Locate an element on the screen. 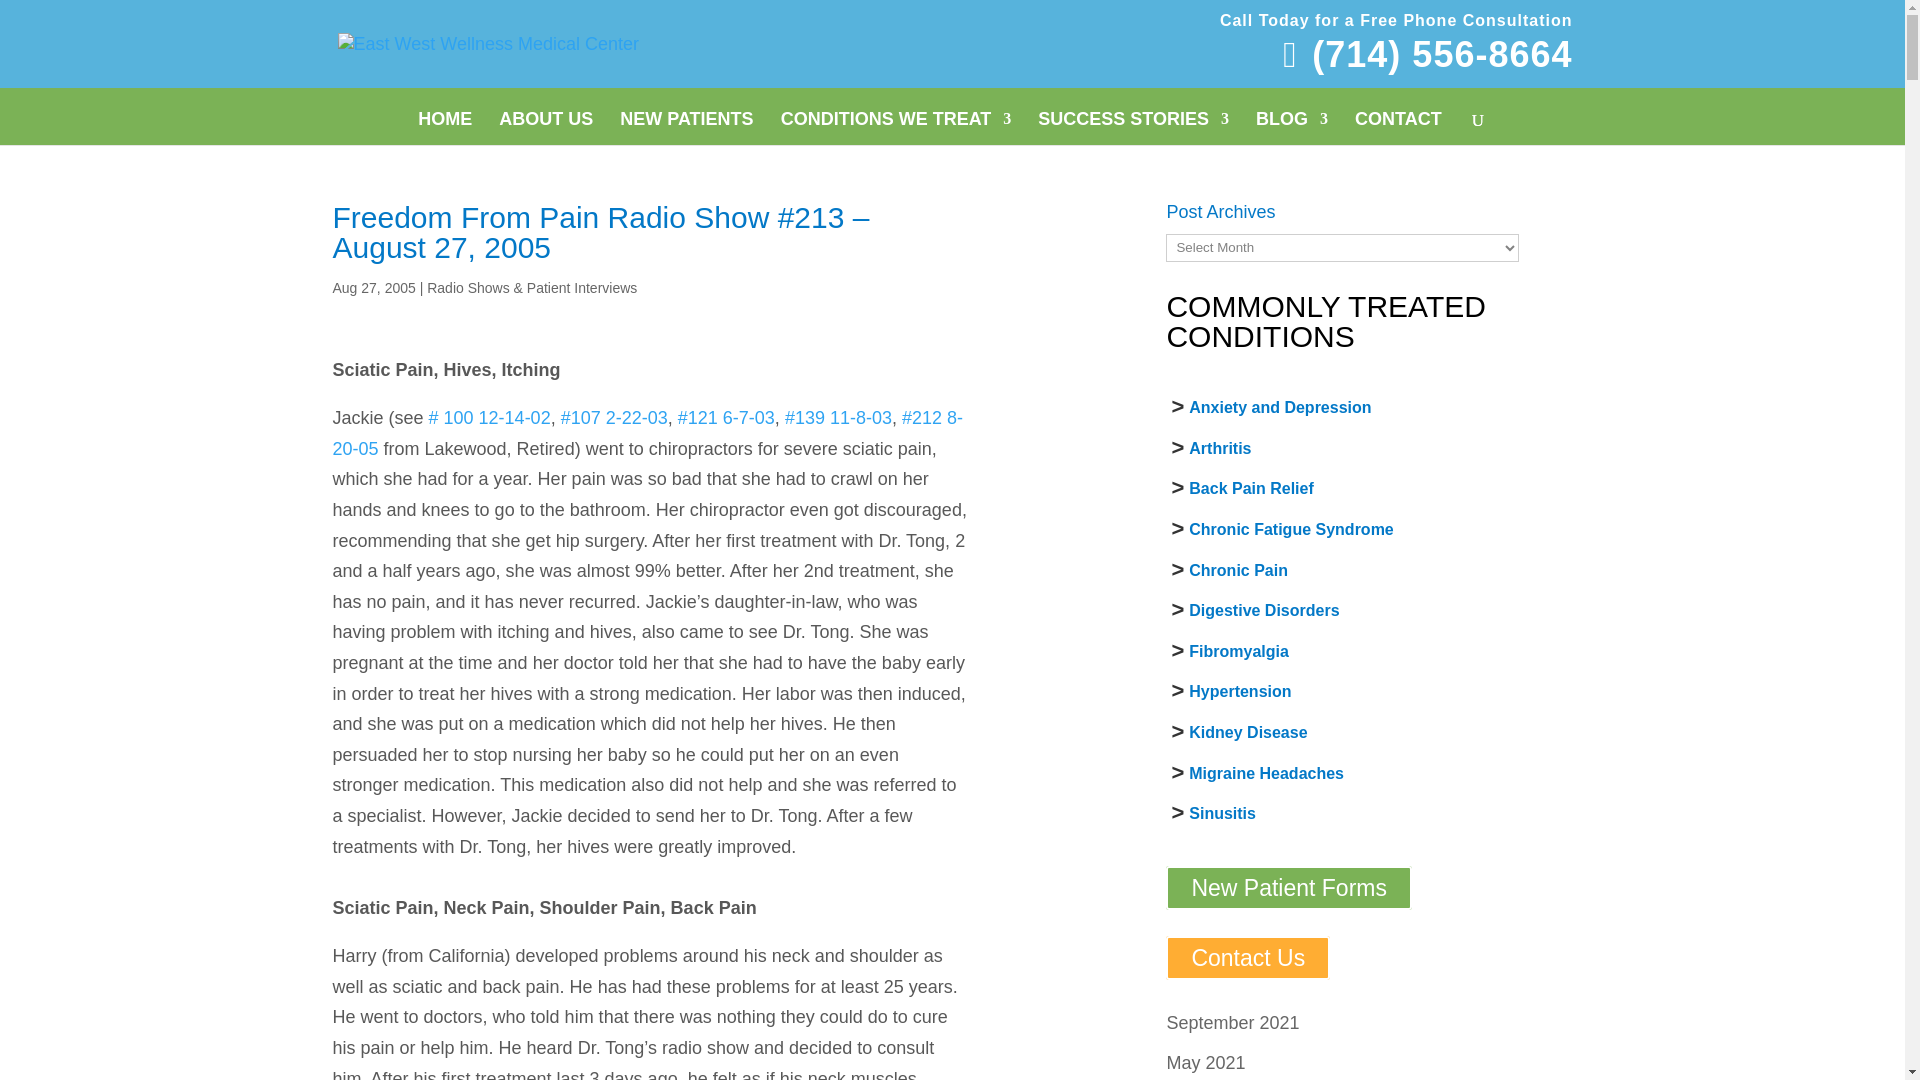 This screenshot has width=1920, height=1080. BLOG is located at coordinates (1292, 124).